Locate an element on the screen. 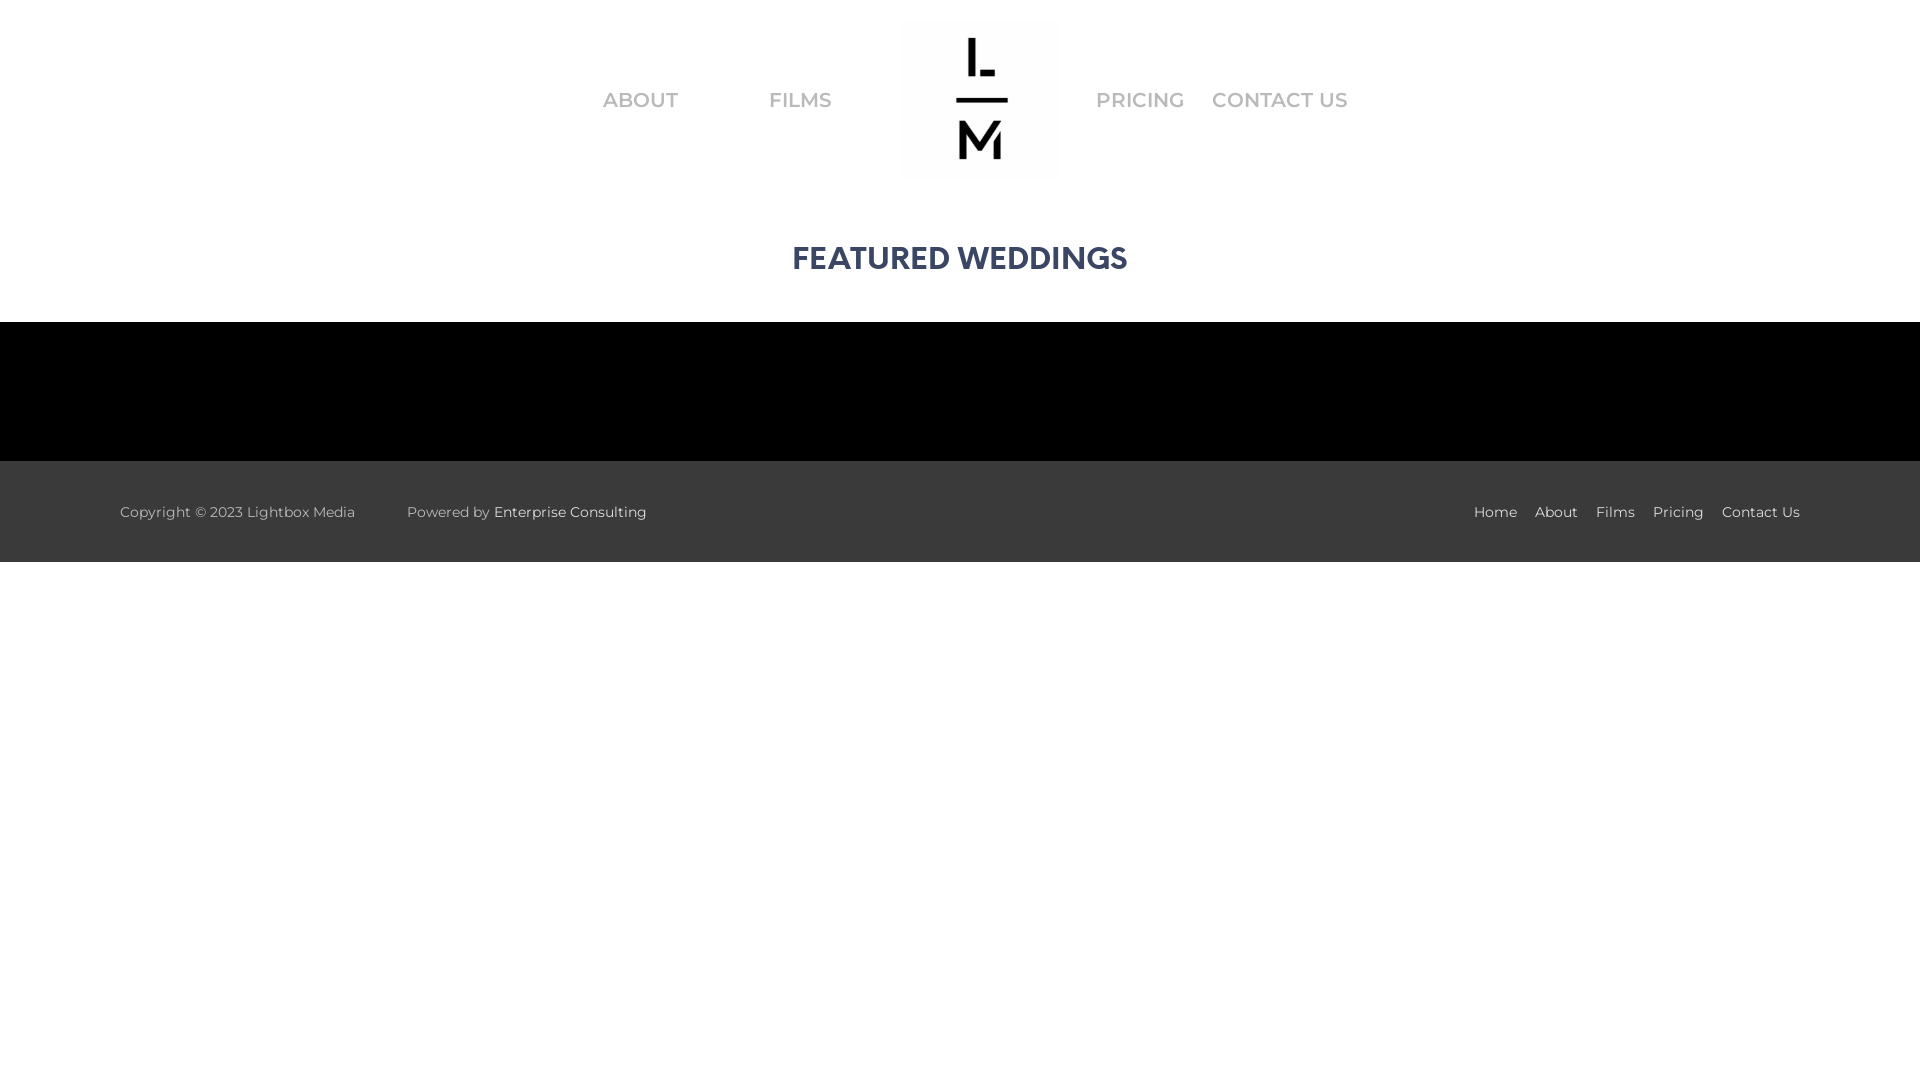  ABOUT is located at coordinates (640, 100).